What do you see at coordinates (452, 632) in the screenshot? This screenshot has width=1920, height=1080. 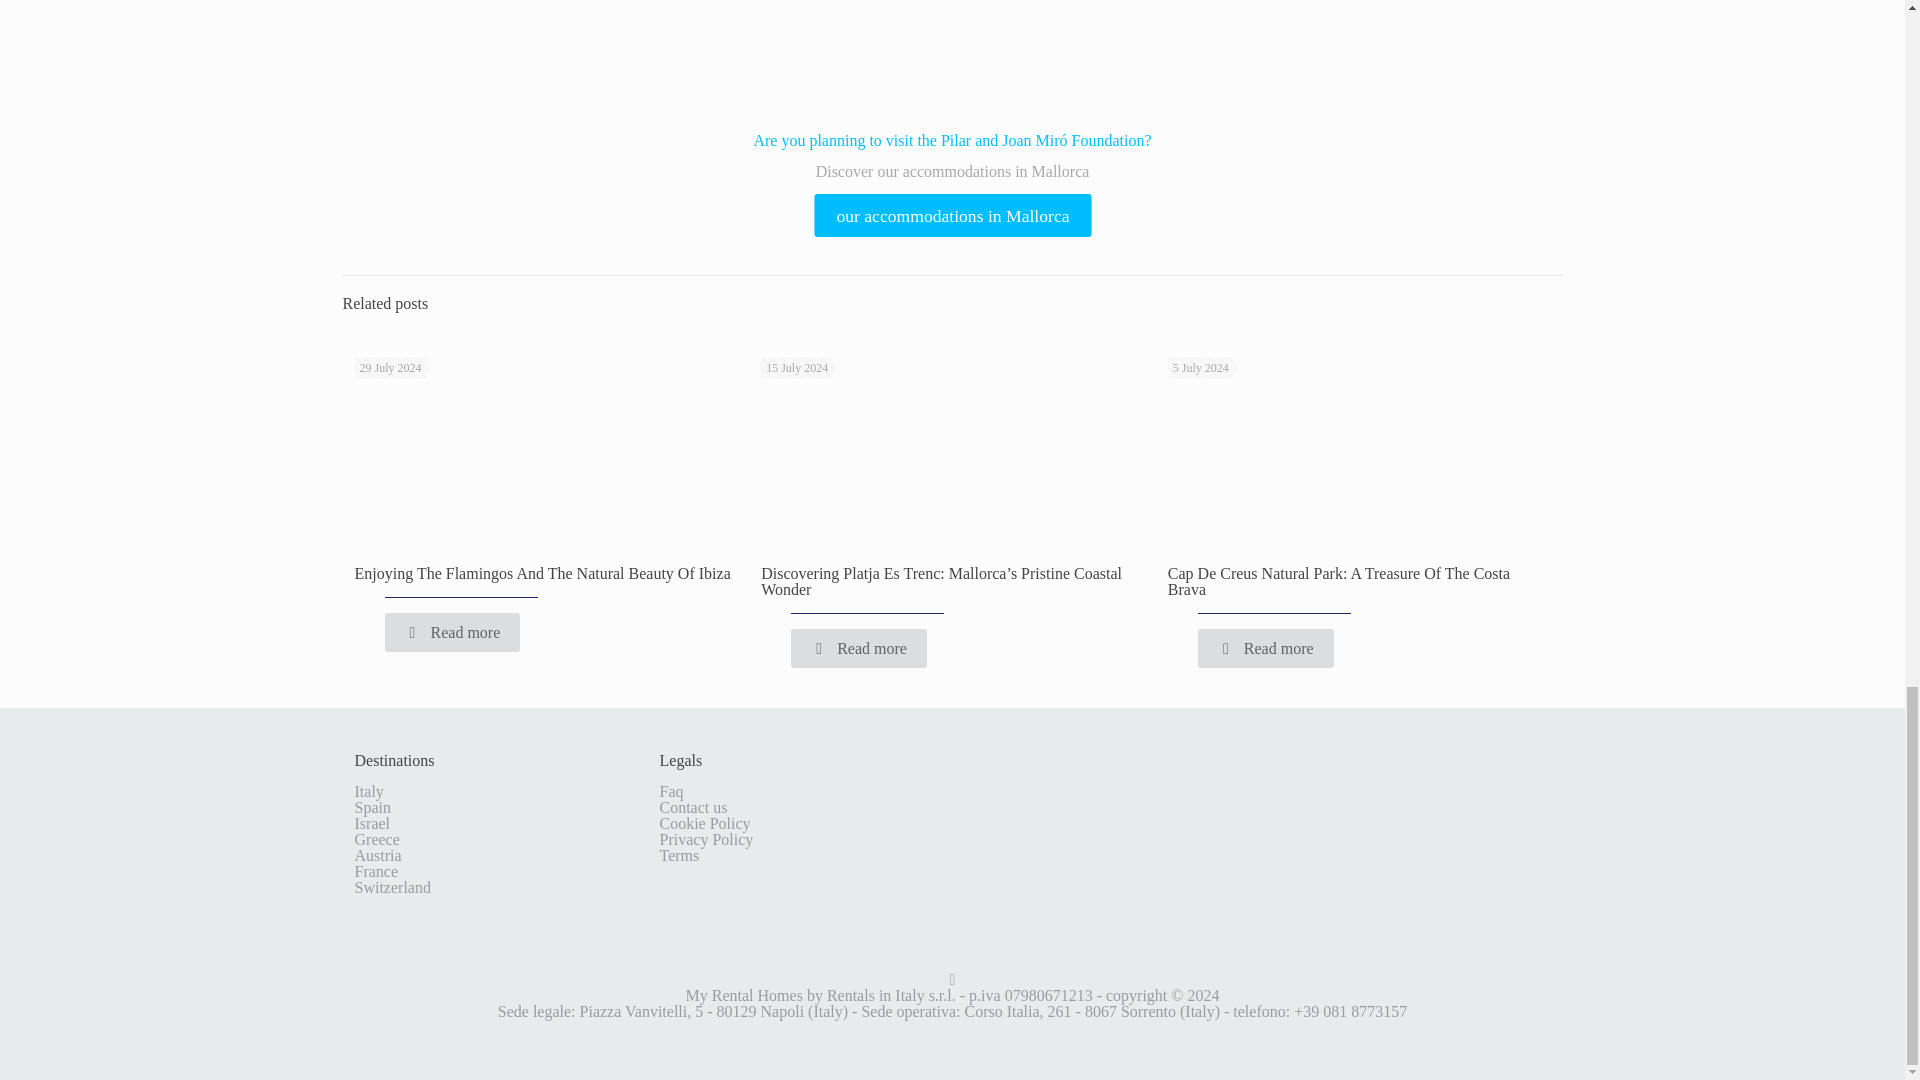 I see `Read more` at bounding box center [452, 632].